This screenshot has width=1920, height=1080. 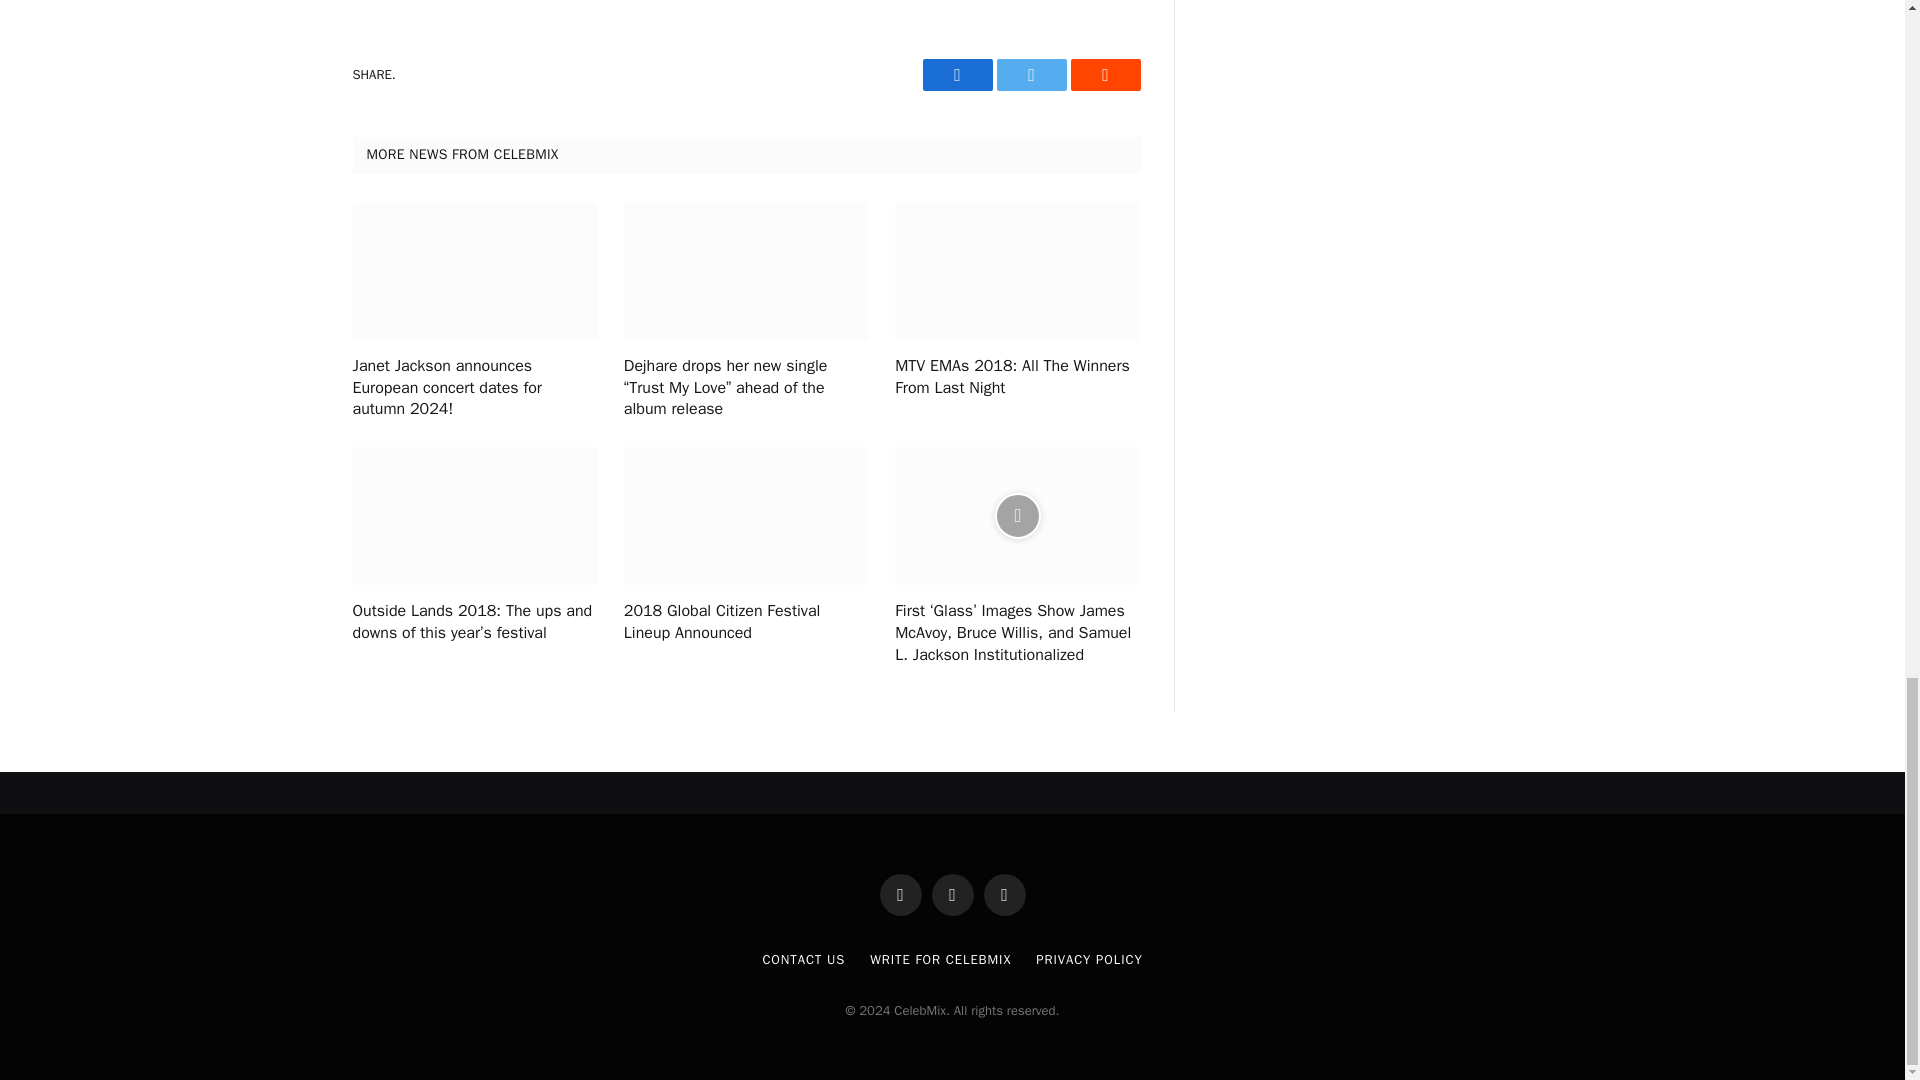 I want to click on MTV EMAs 2018: All The Winners From Last Night, so click(x=1017, y=378).